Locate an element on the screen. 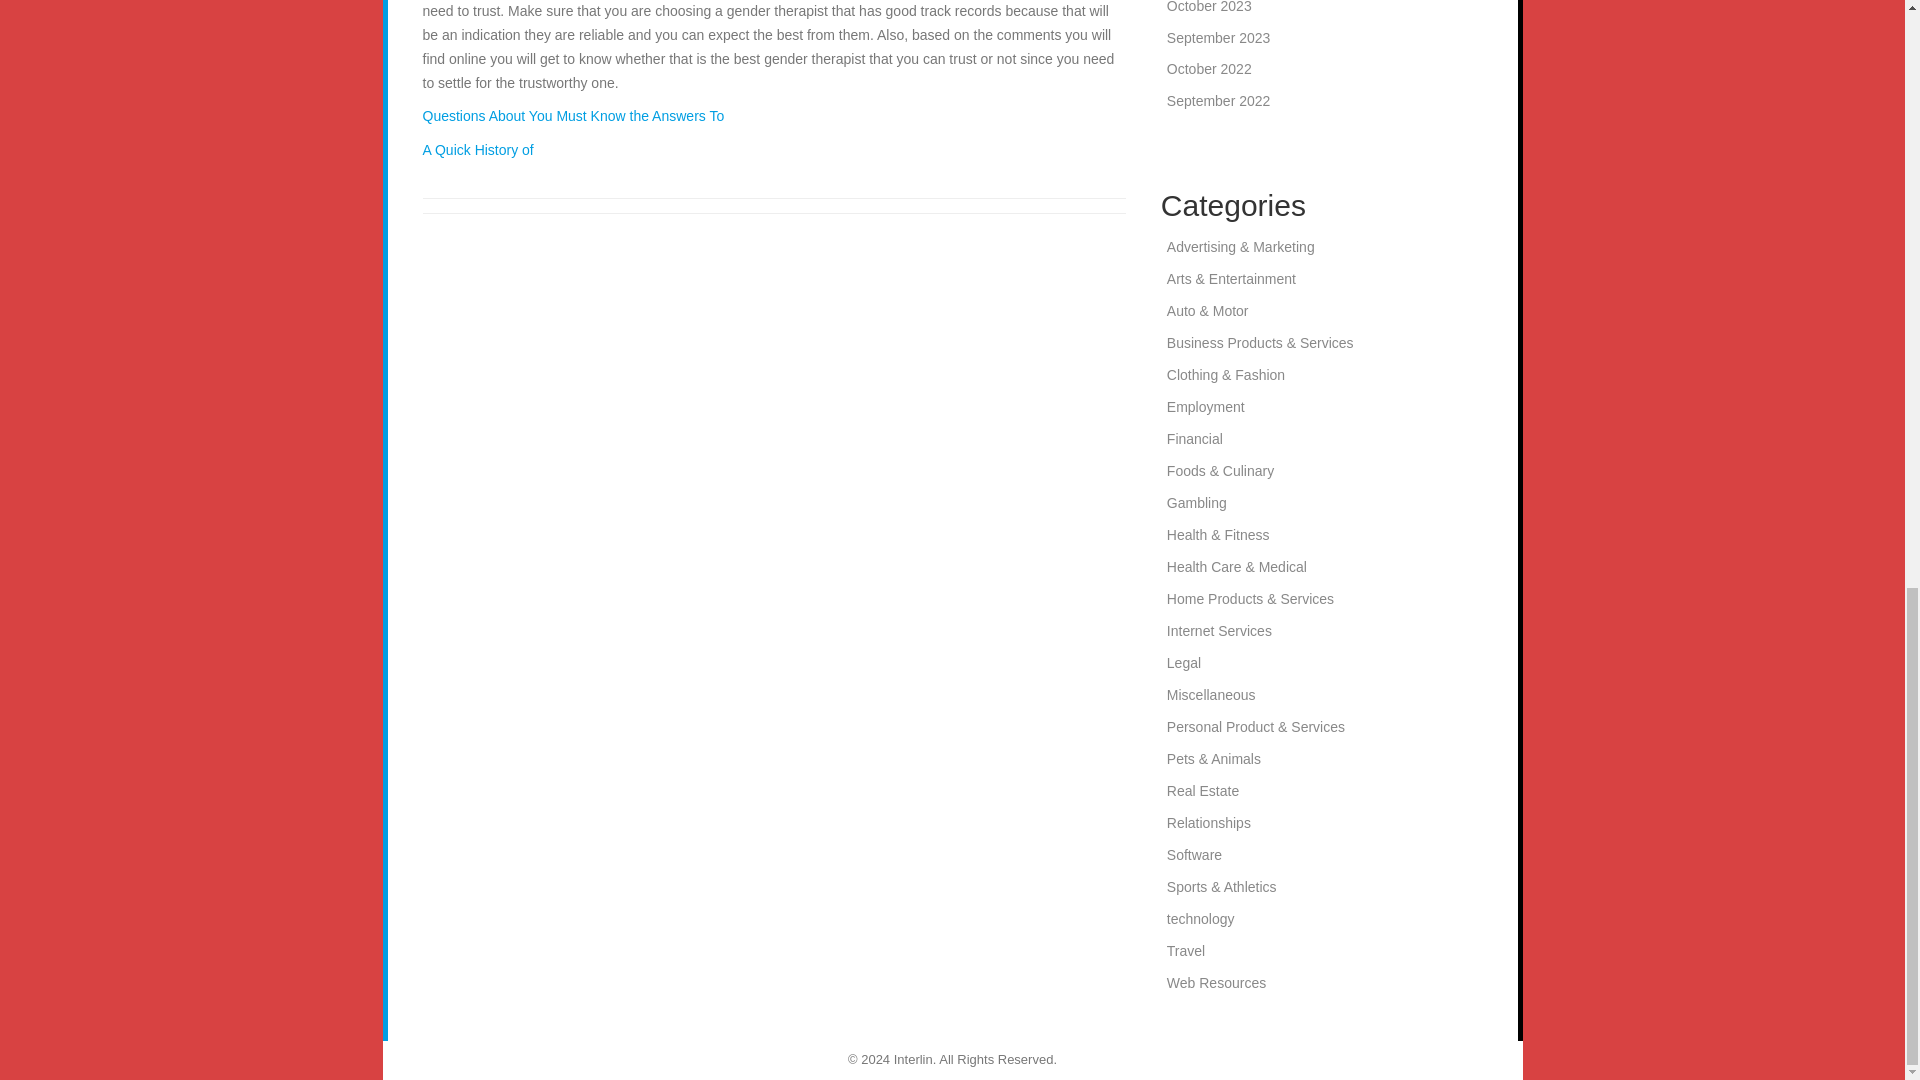 This screenshot has width=1920, height=1080. Financial is located at coordinates (1195, 438).